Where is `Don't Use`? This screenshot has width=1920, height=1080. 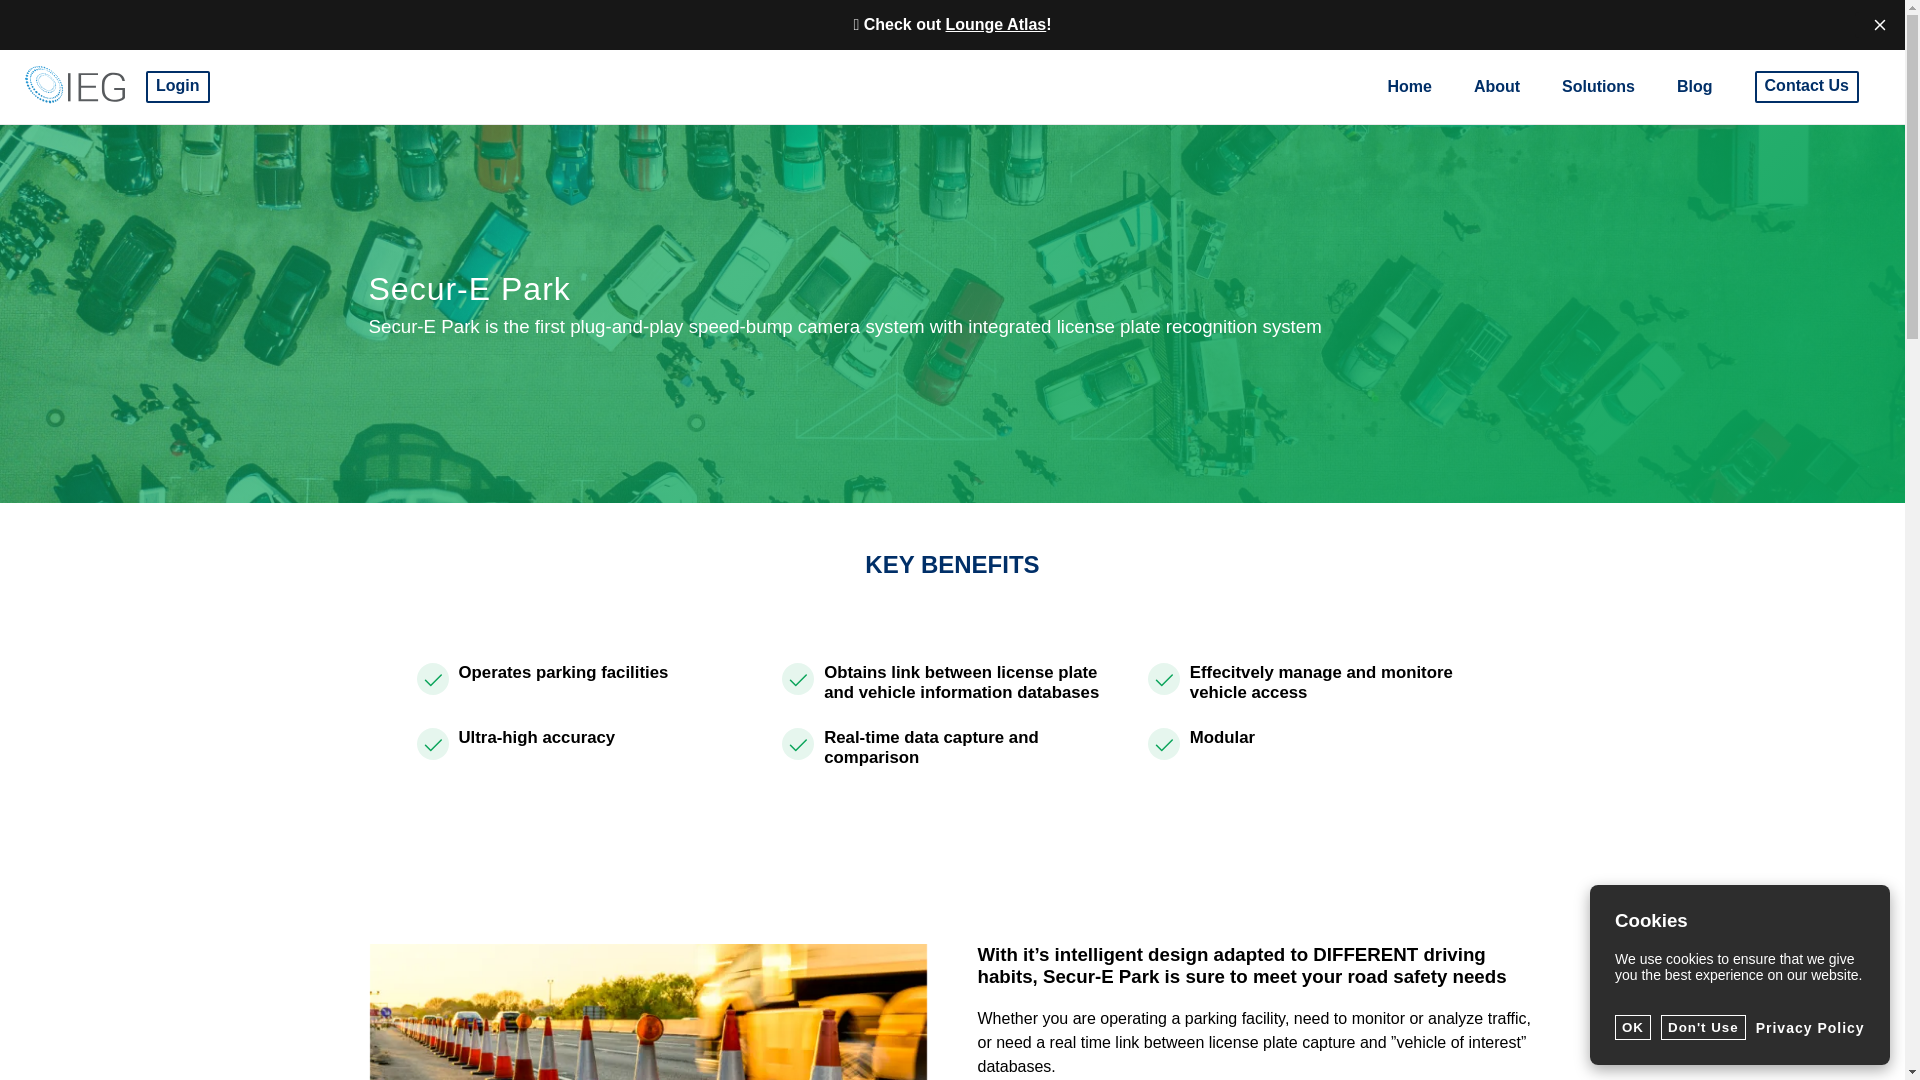 Don't Use is located at coordinates (1702, 1028).